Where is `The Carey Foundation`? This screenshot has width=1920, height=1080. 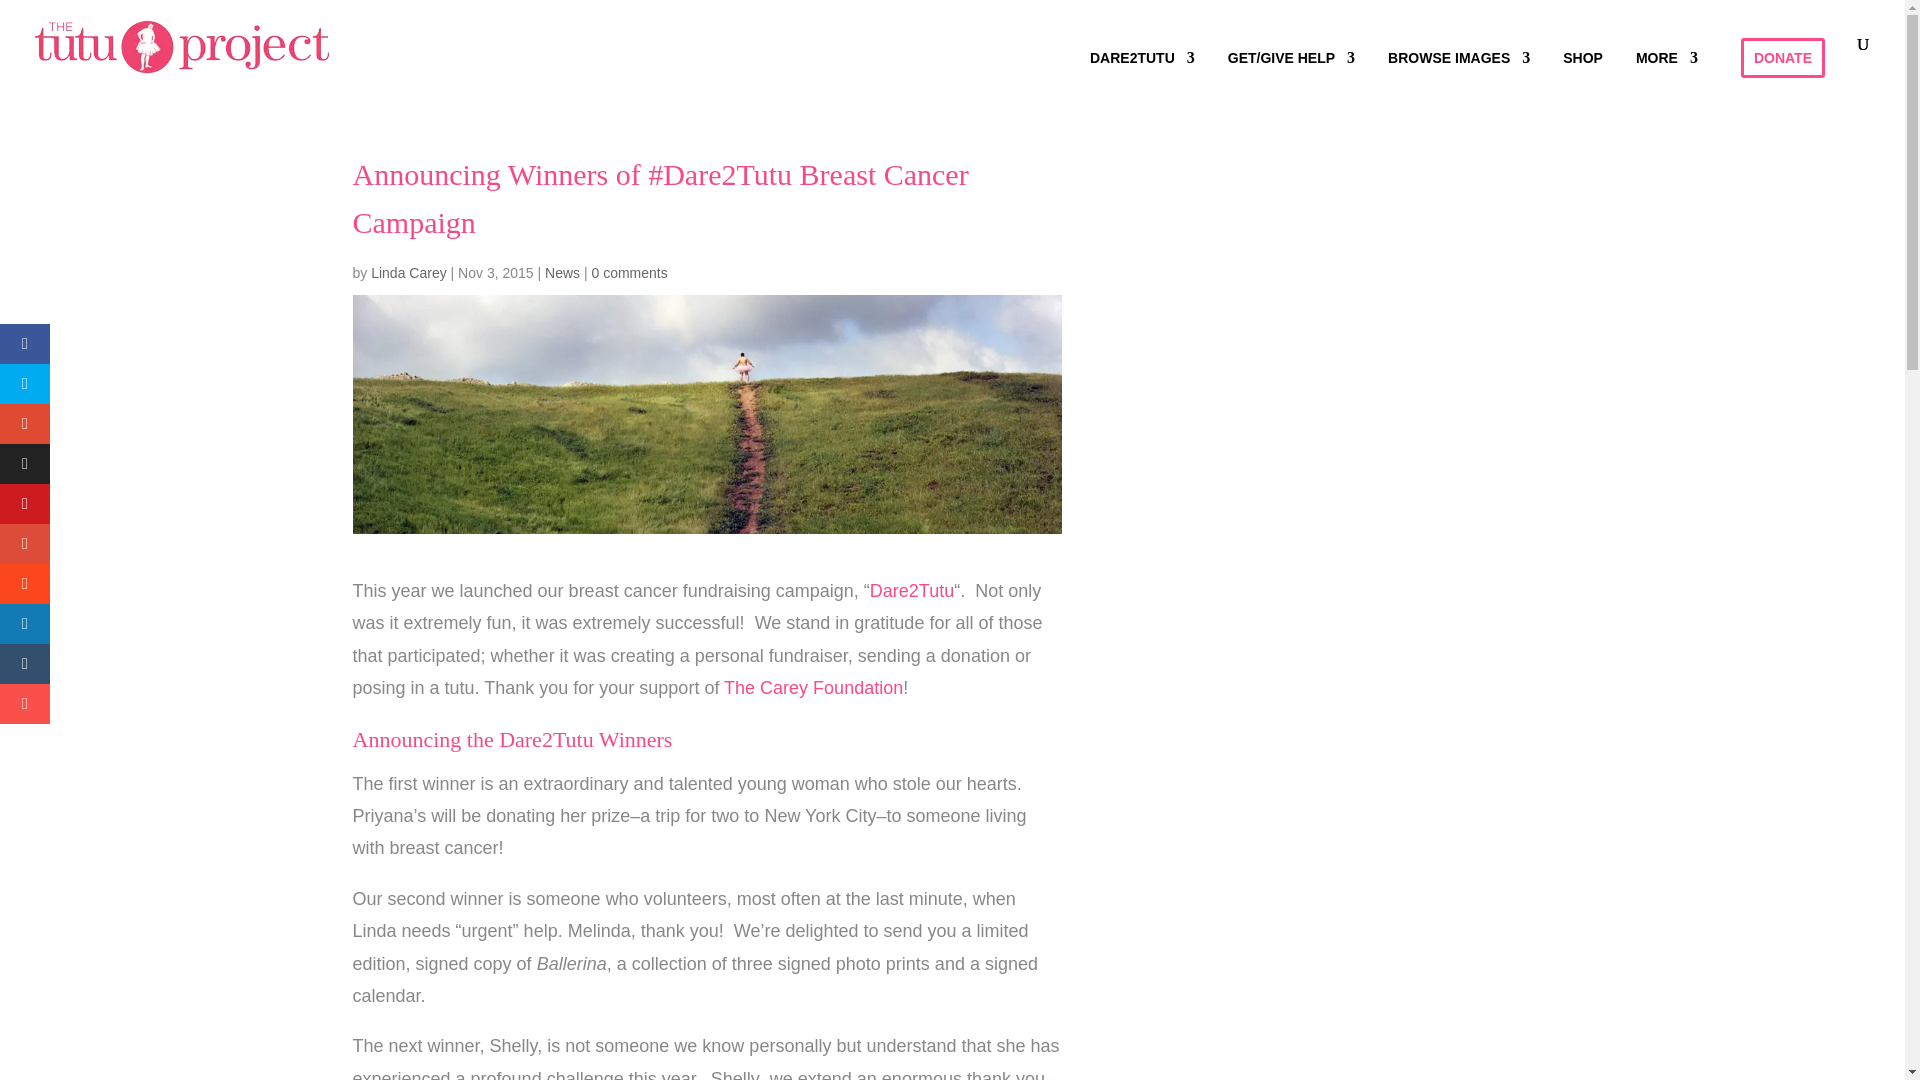
The Carey Foundation is located at coordinates (812, 688).